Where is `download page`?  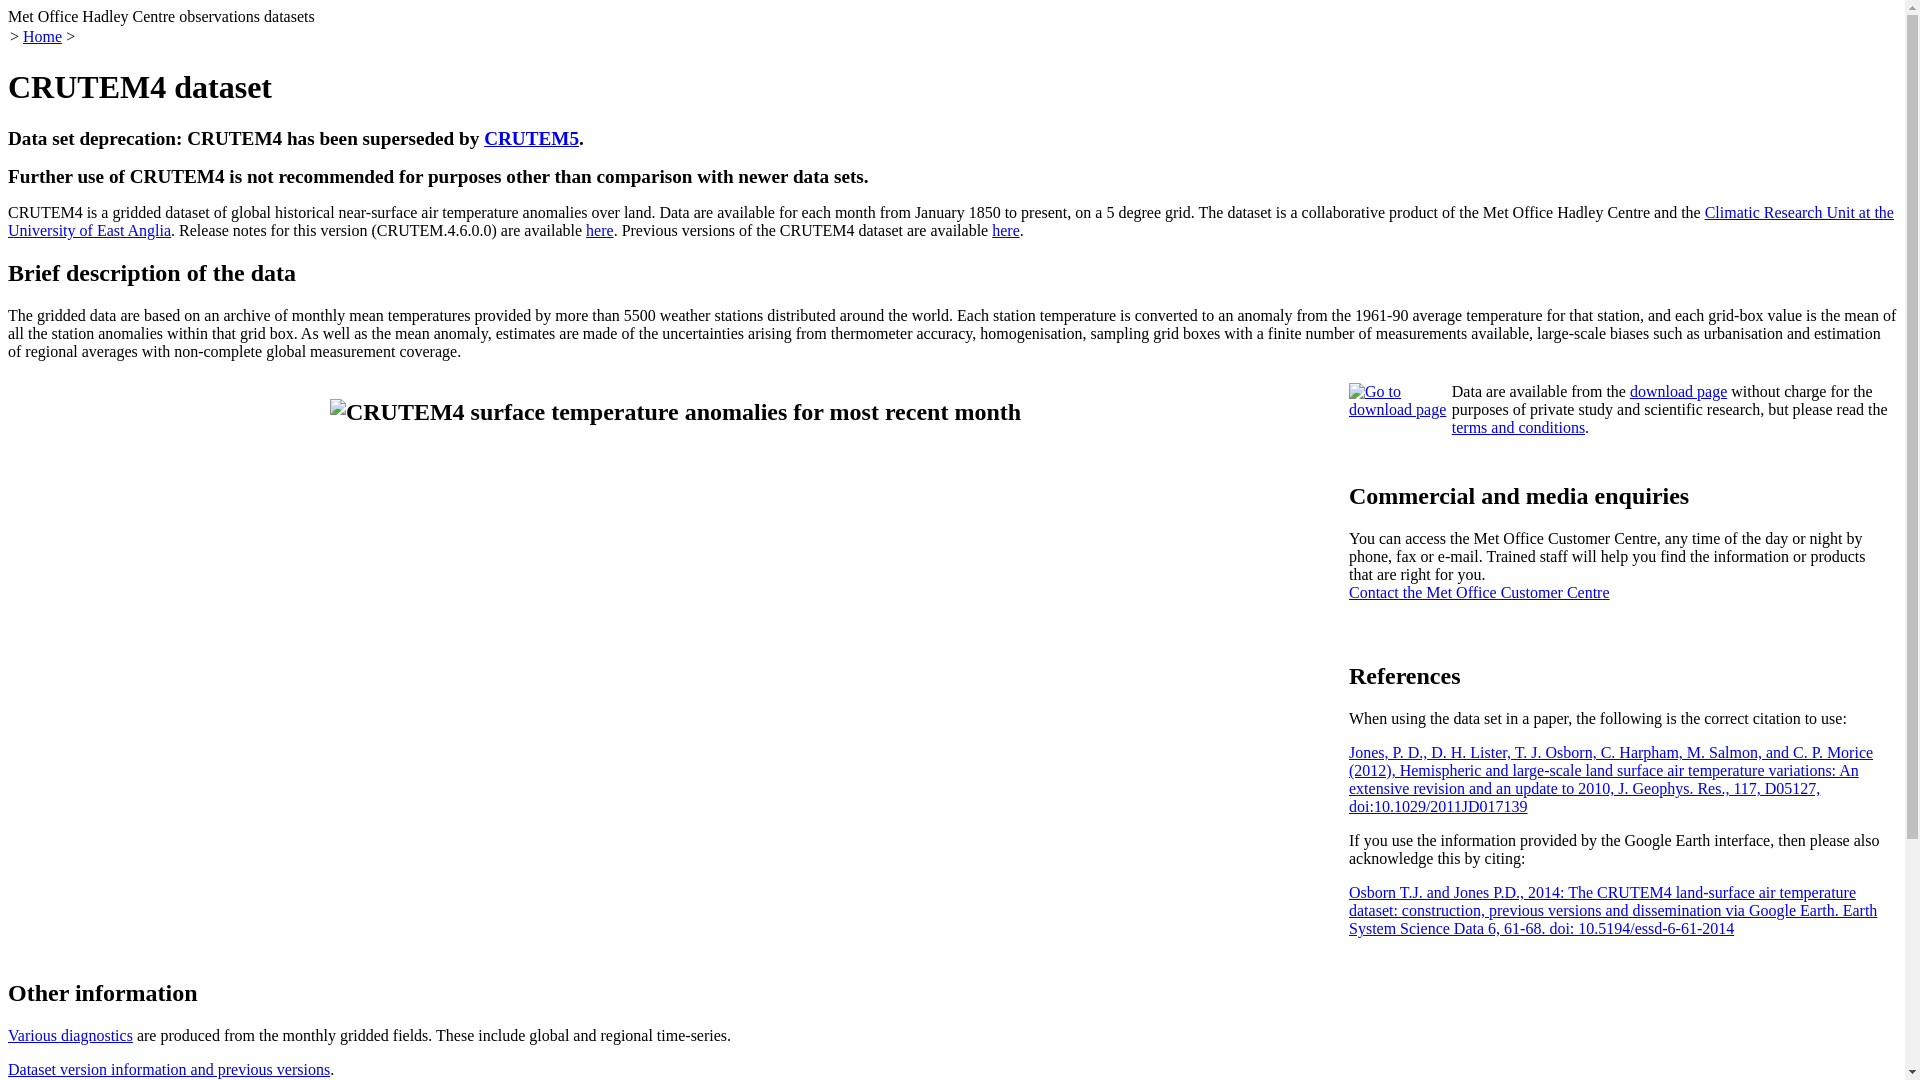
download page is located at coordinates (1678, 391).